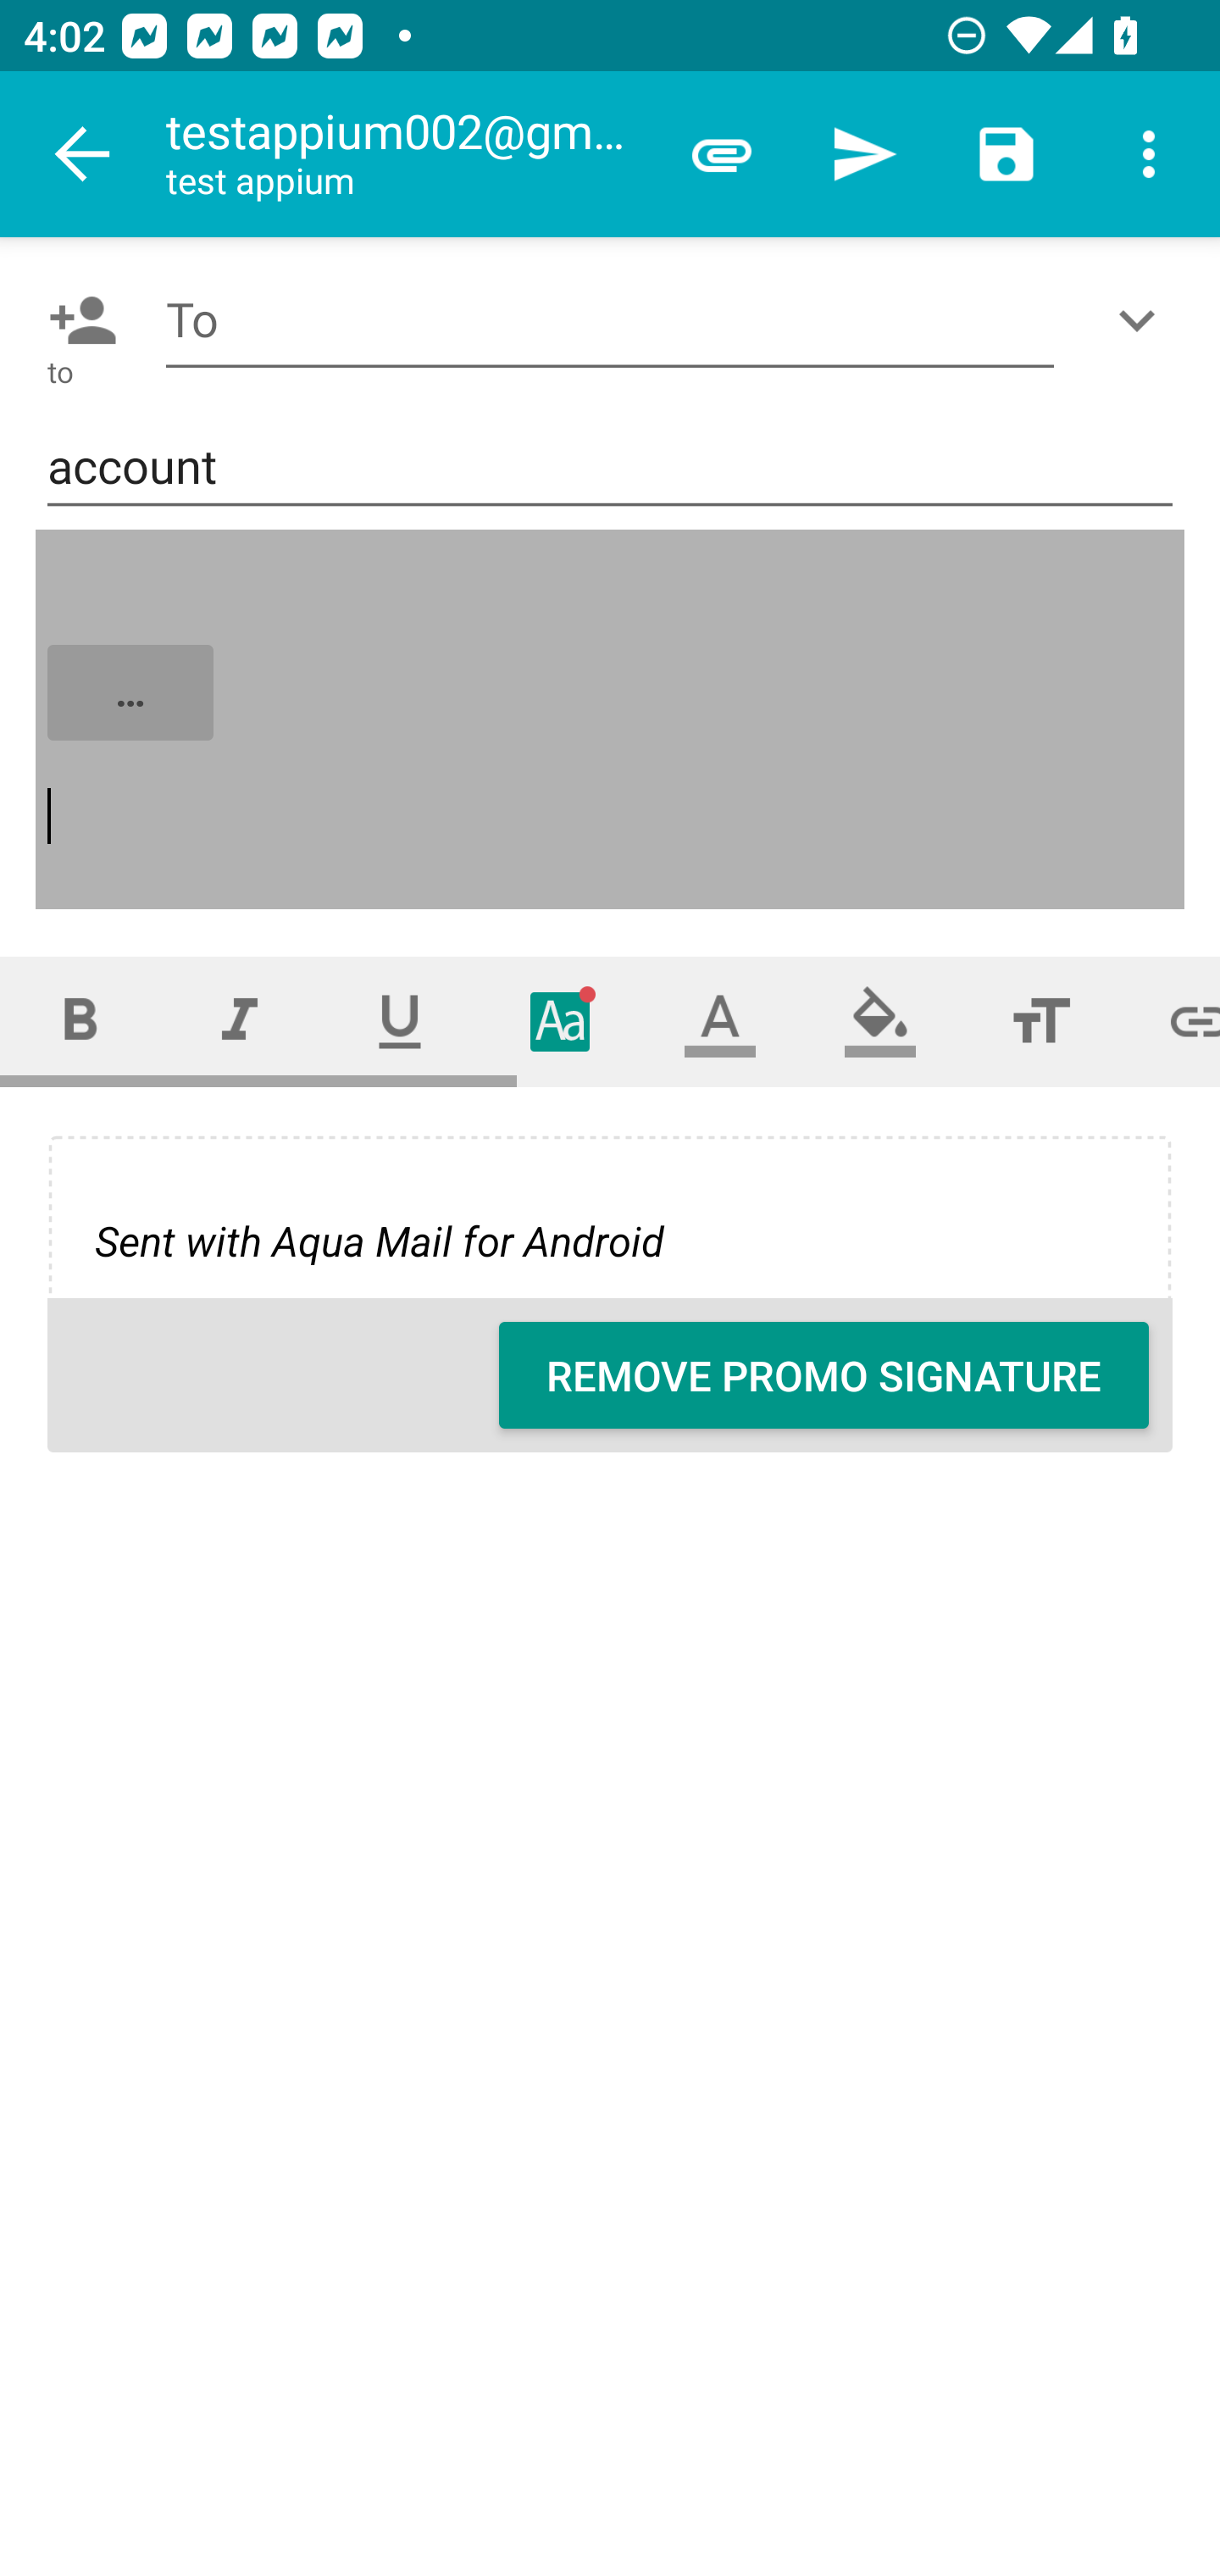 The image size is (1220, 2576). I want to click on account, so click(610, 468).